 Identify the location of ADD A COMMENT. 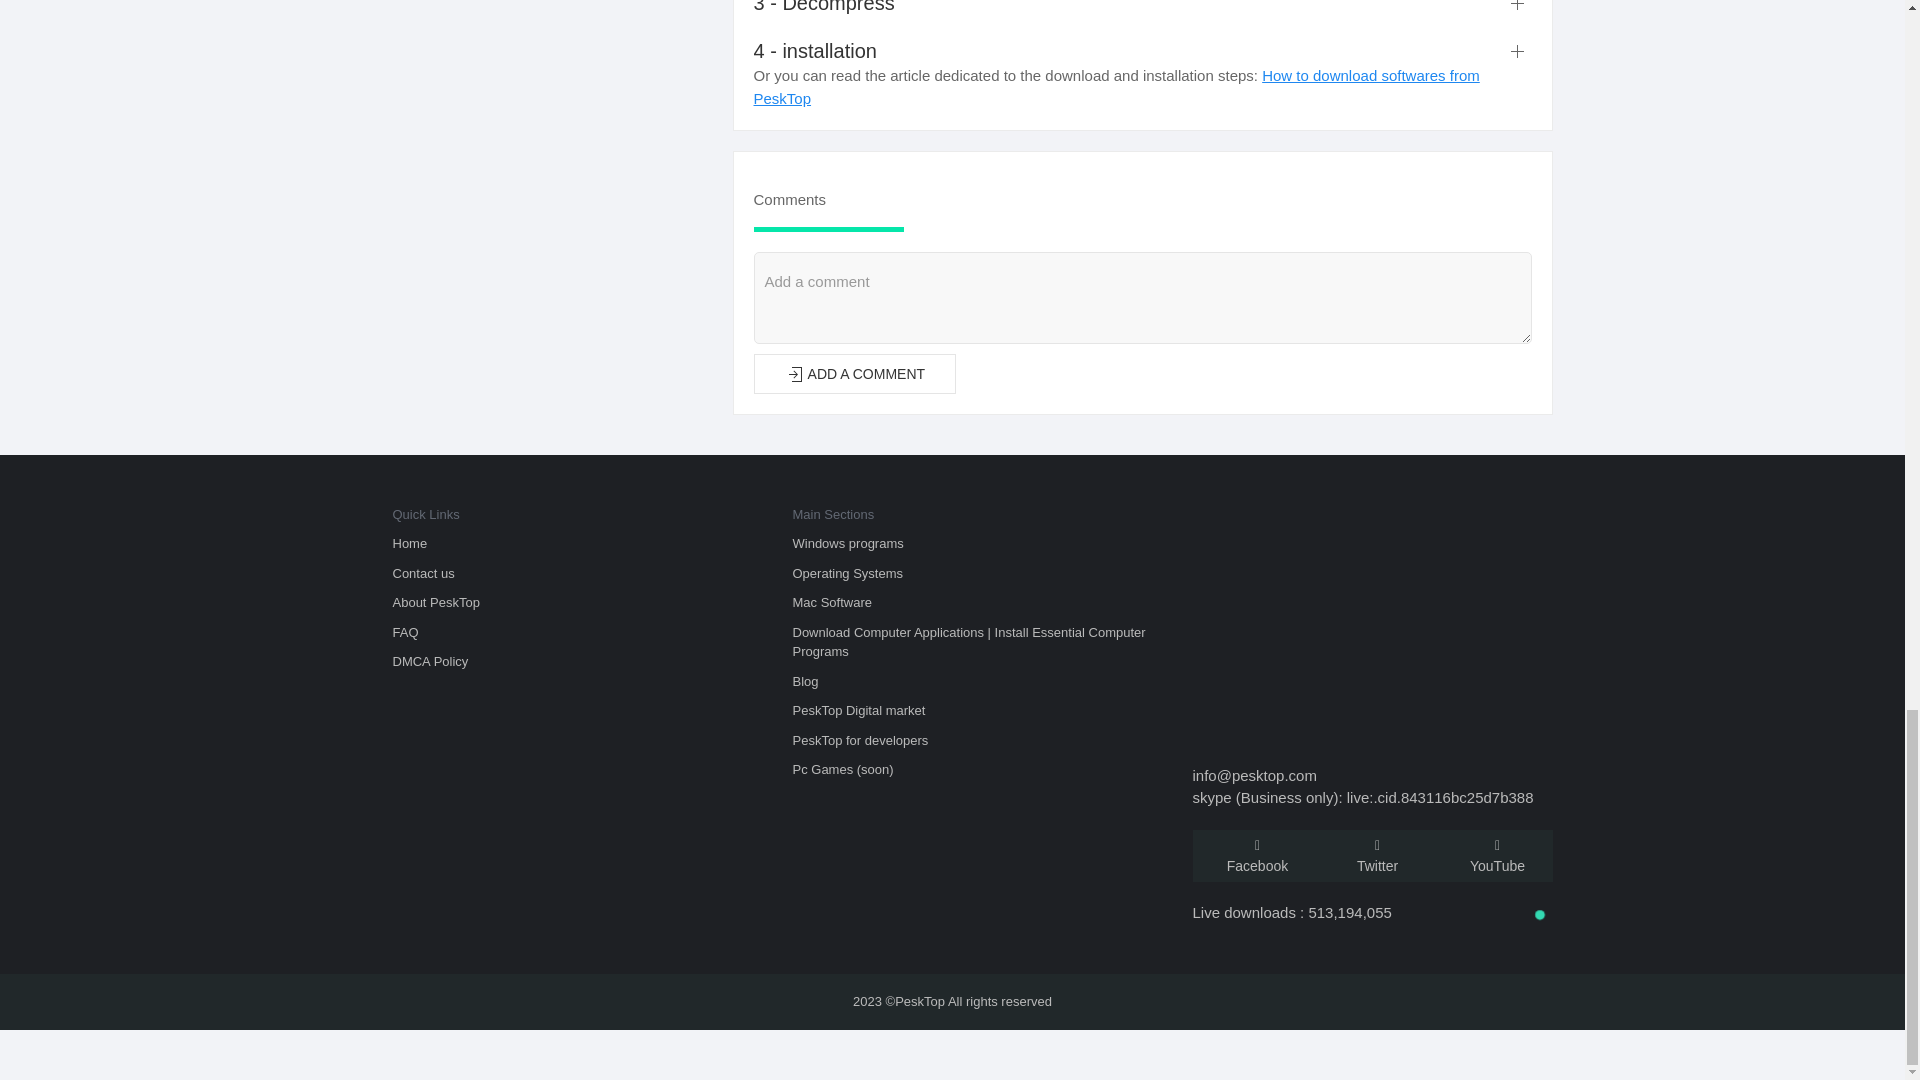
(855, 374).